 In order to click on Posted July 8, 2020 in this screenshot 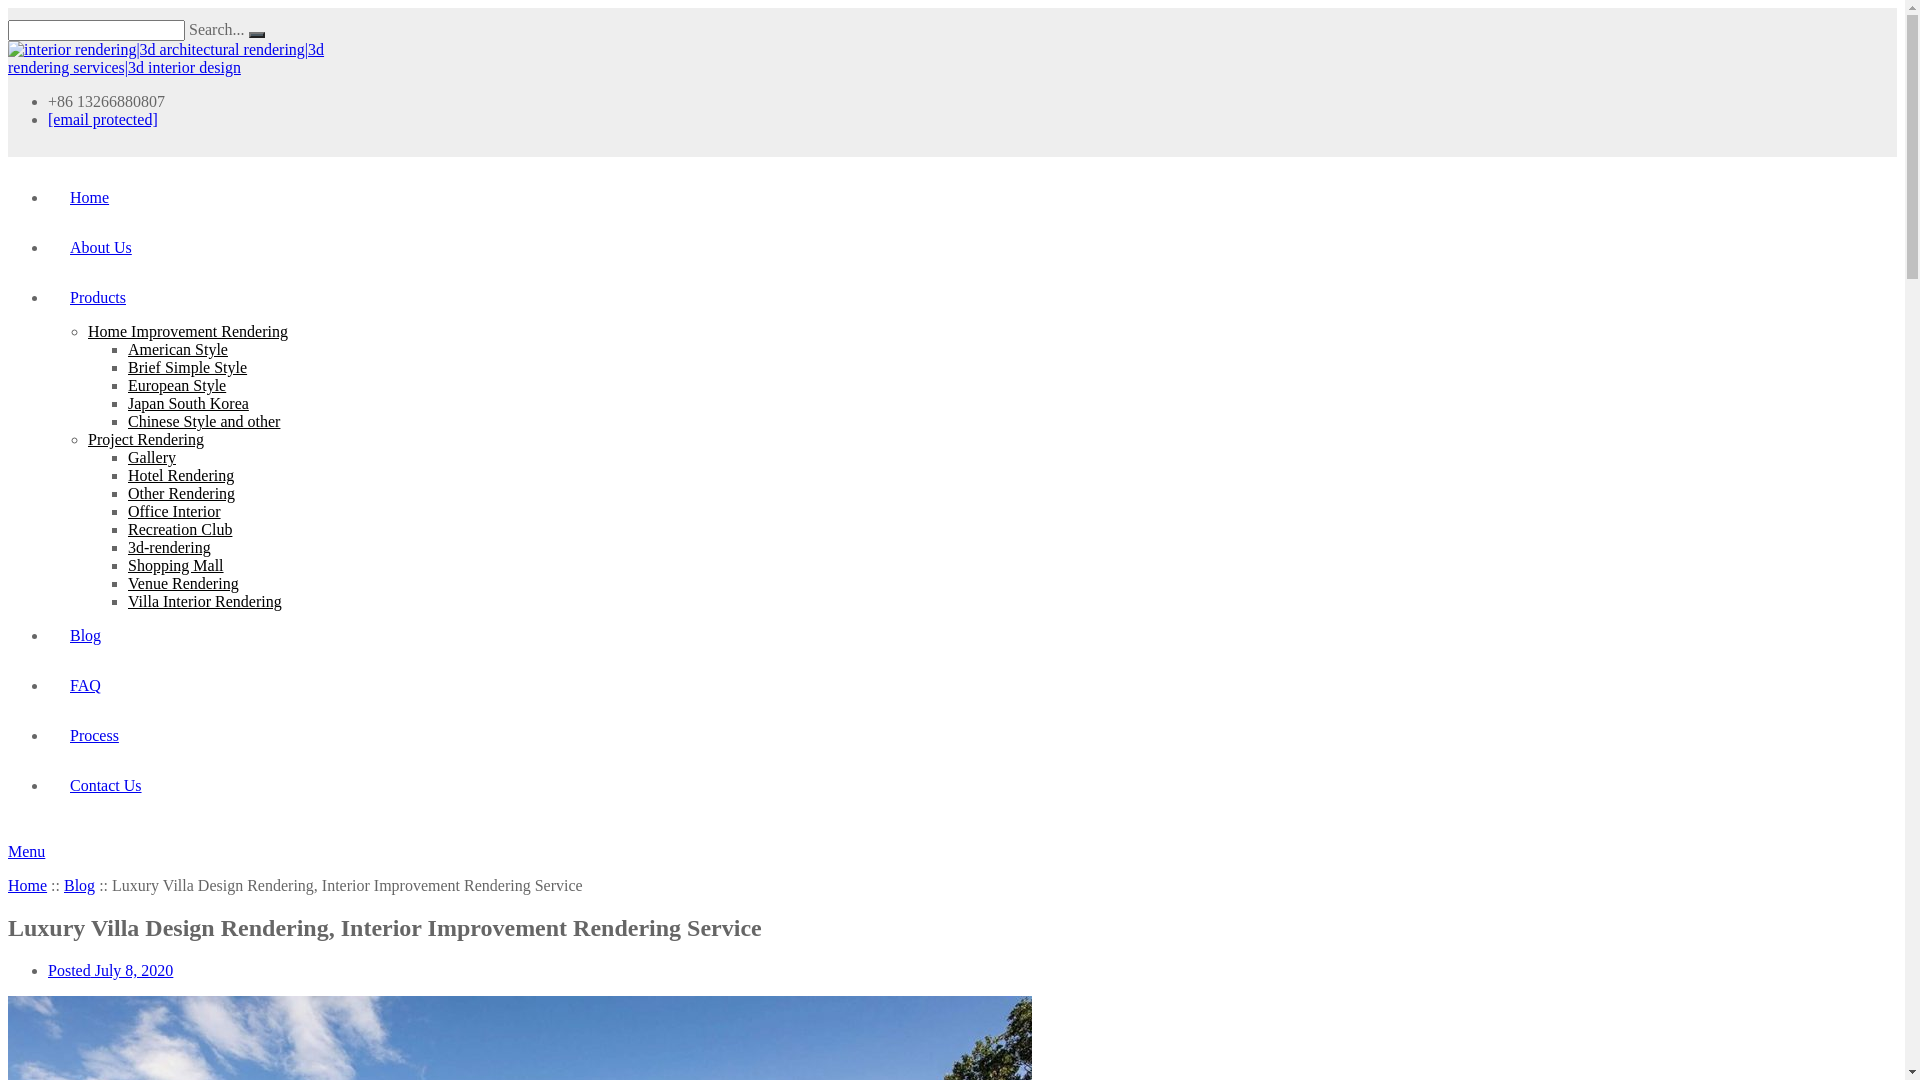, I will do `click(110, 970)`.